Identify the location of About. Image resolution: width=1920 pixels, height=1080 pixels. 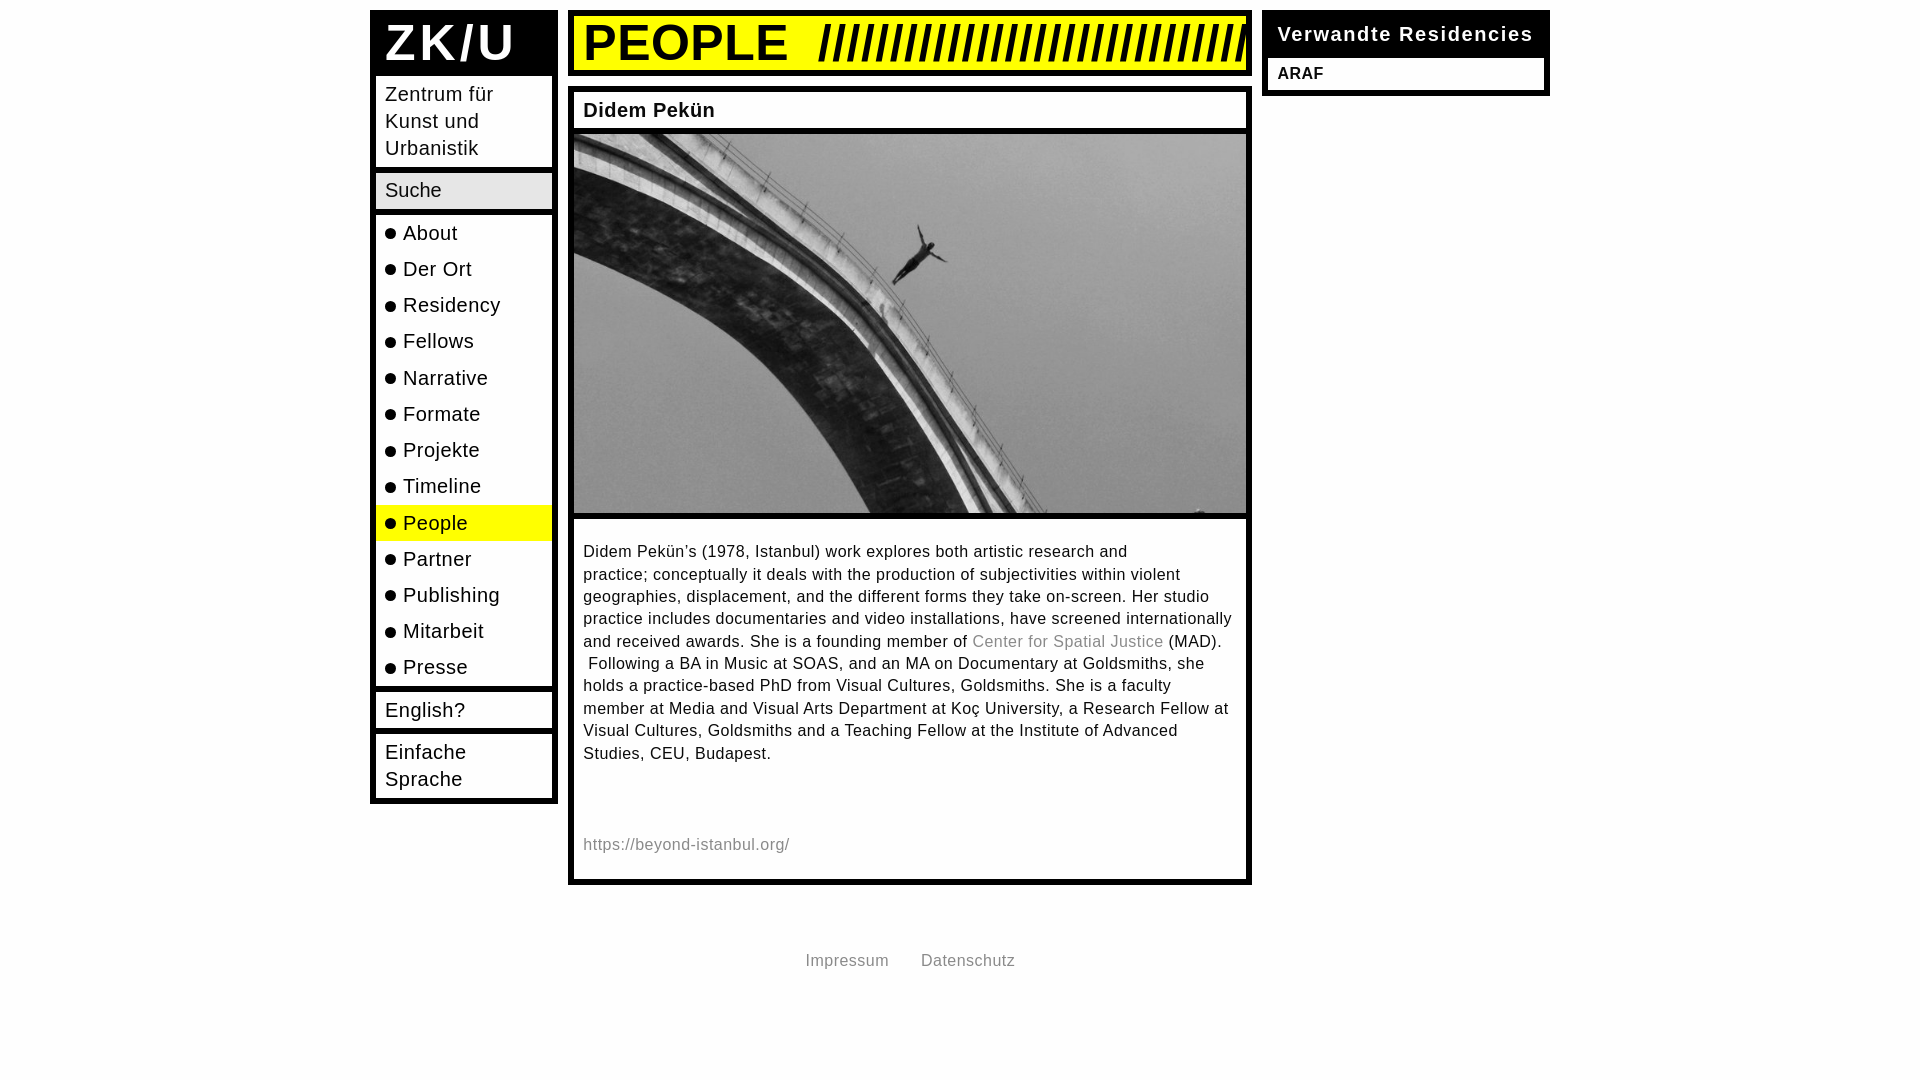
(464, 232).